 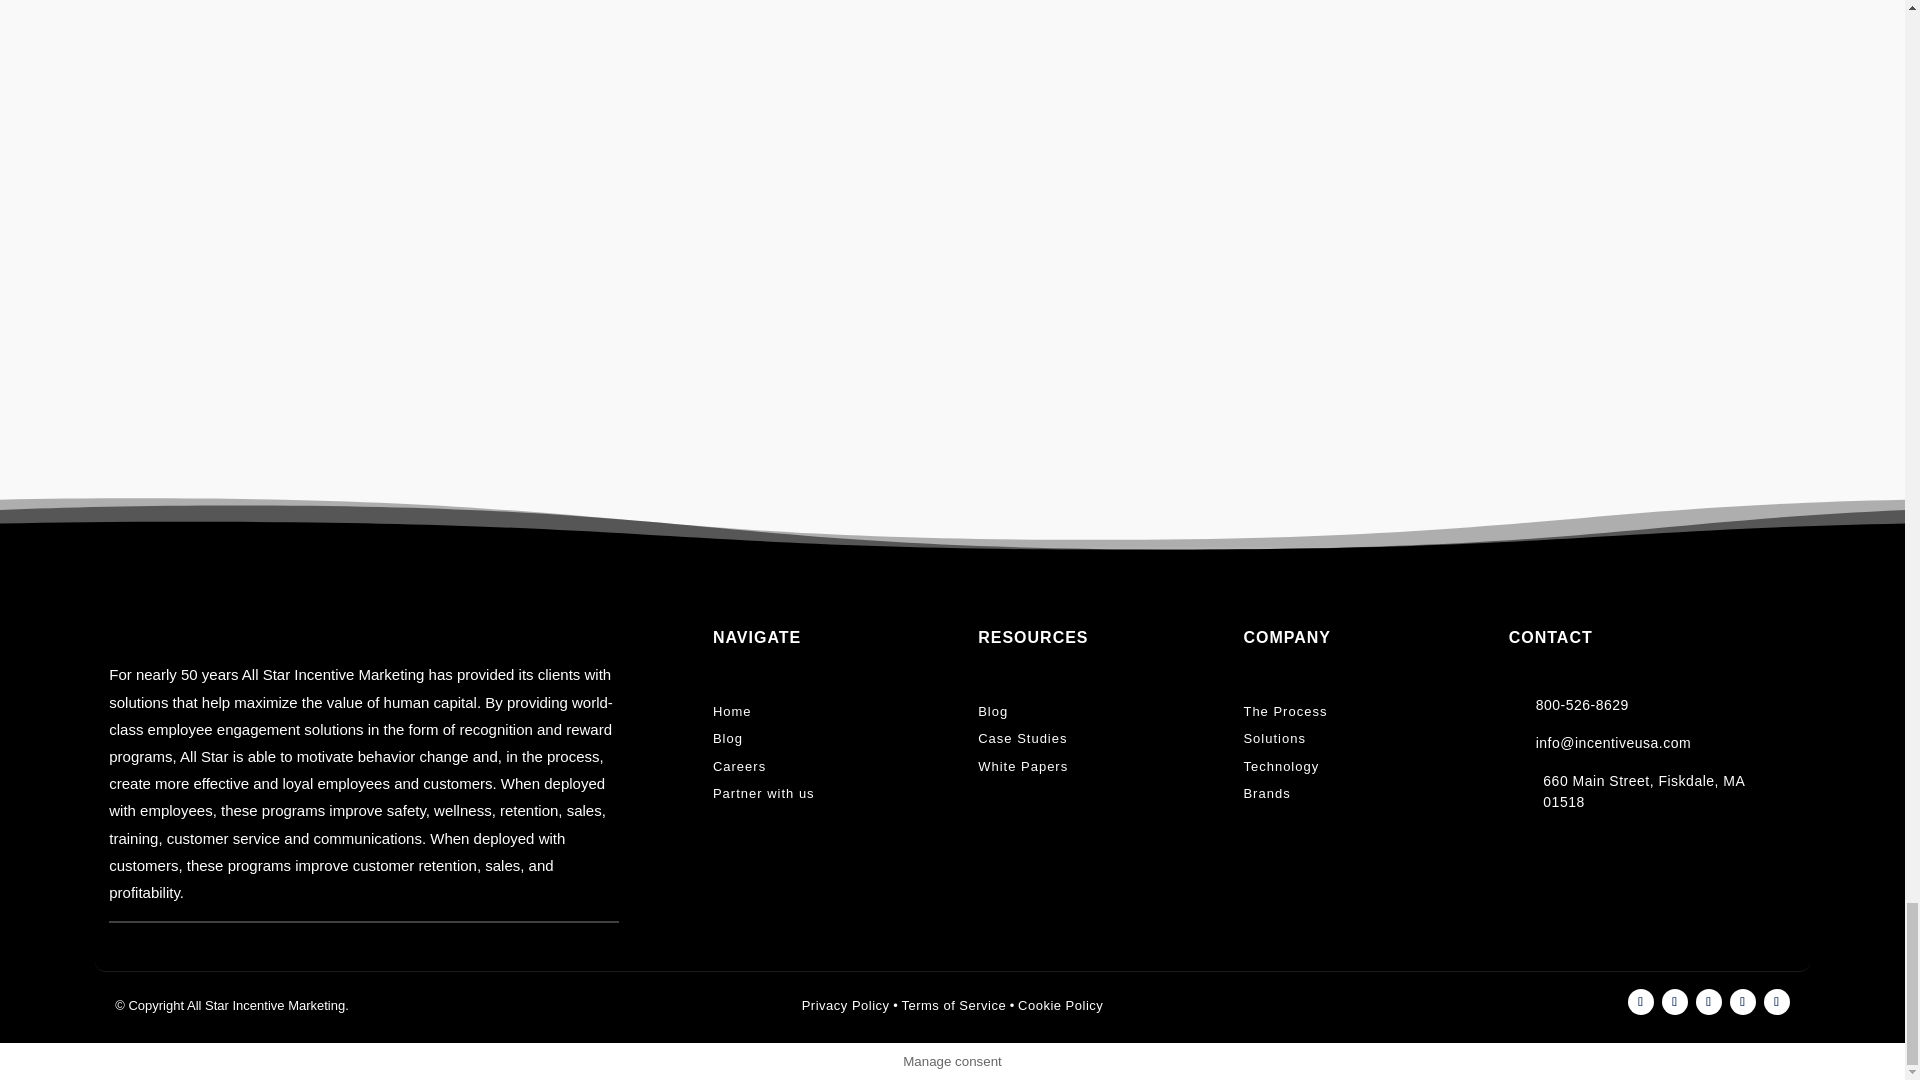 I want to click on Follow on Youtube, so click(x=1776, y=1002).